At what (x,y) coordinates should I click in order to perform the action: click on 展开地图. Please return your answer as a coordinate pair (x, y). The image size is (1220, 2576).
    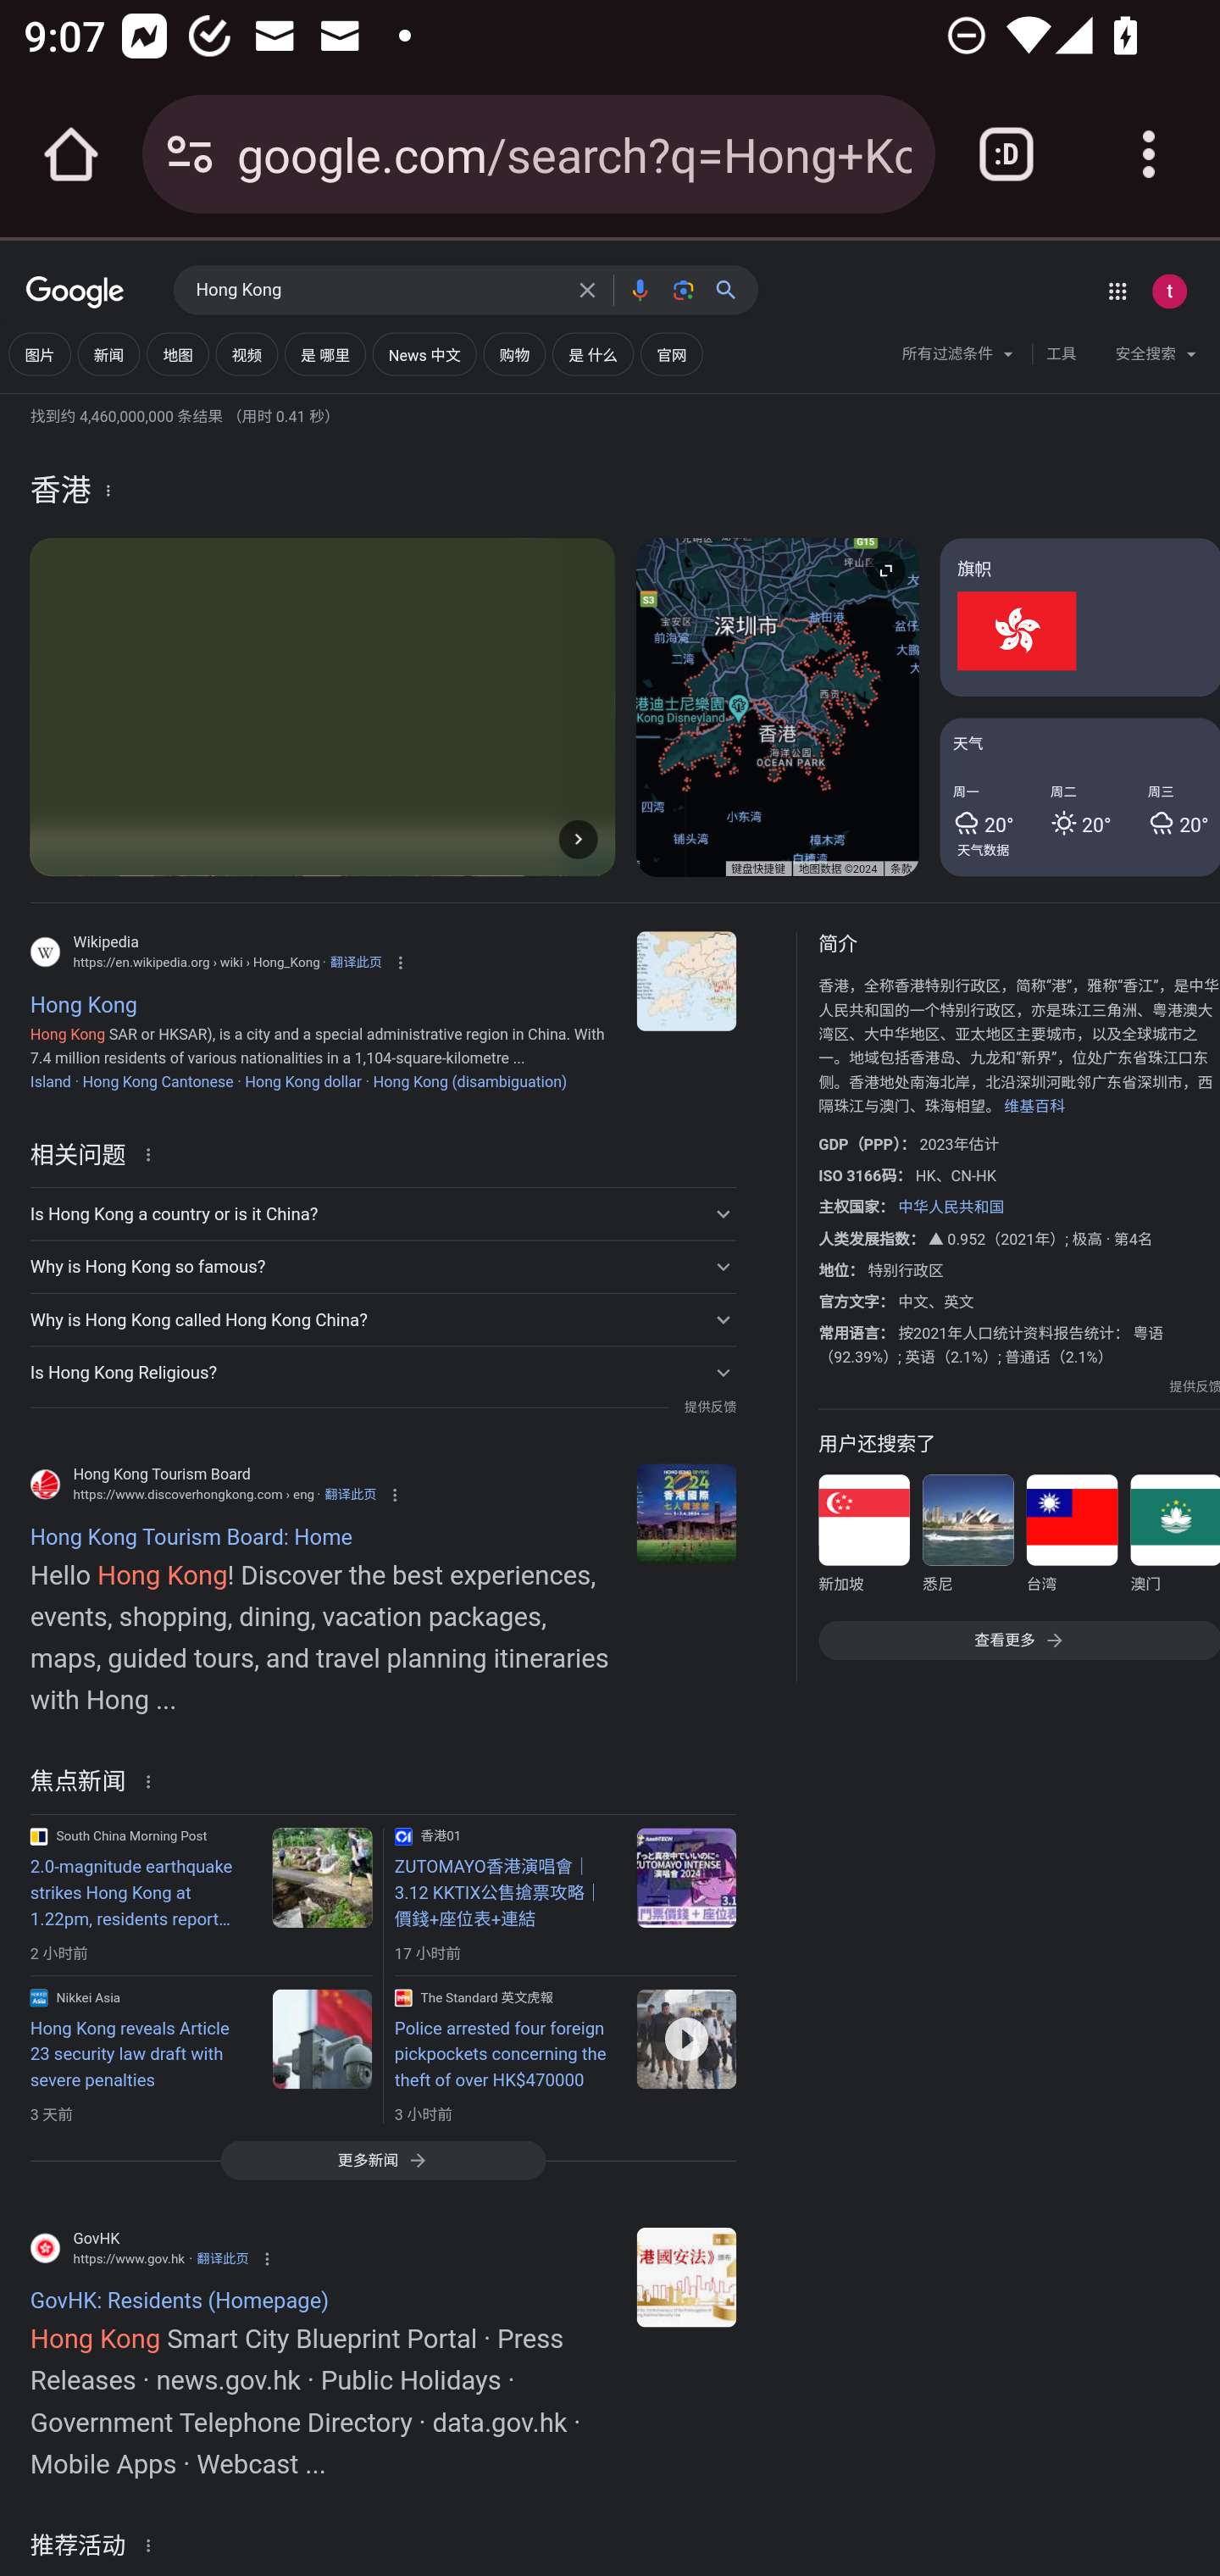
    Looking at the image, I should click on (885, 569).